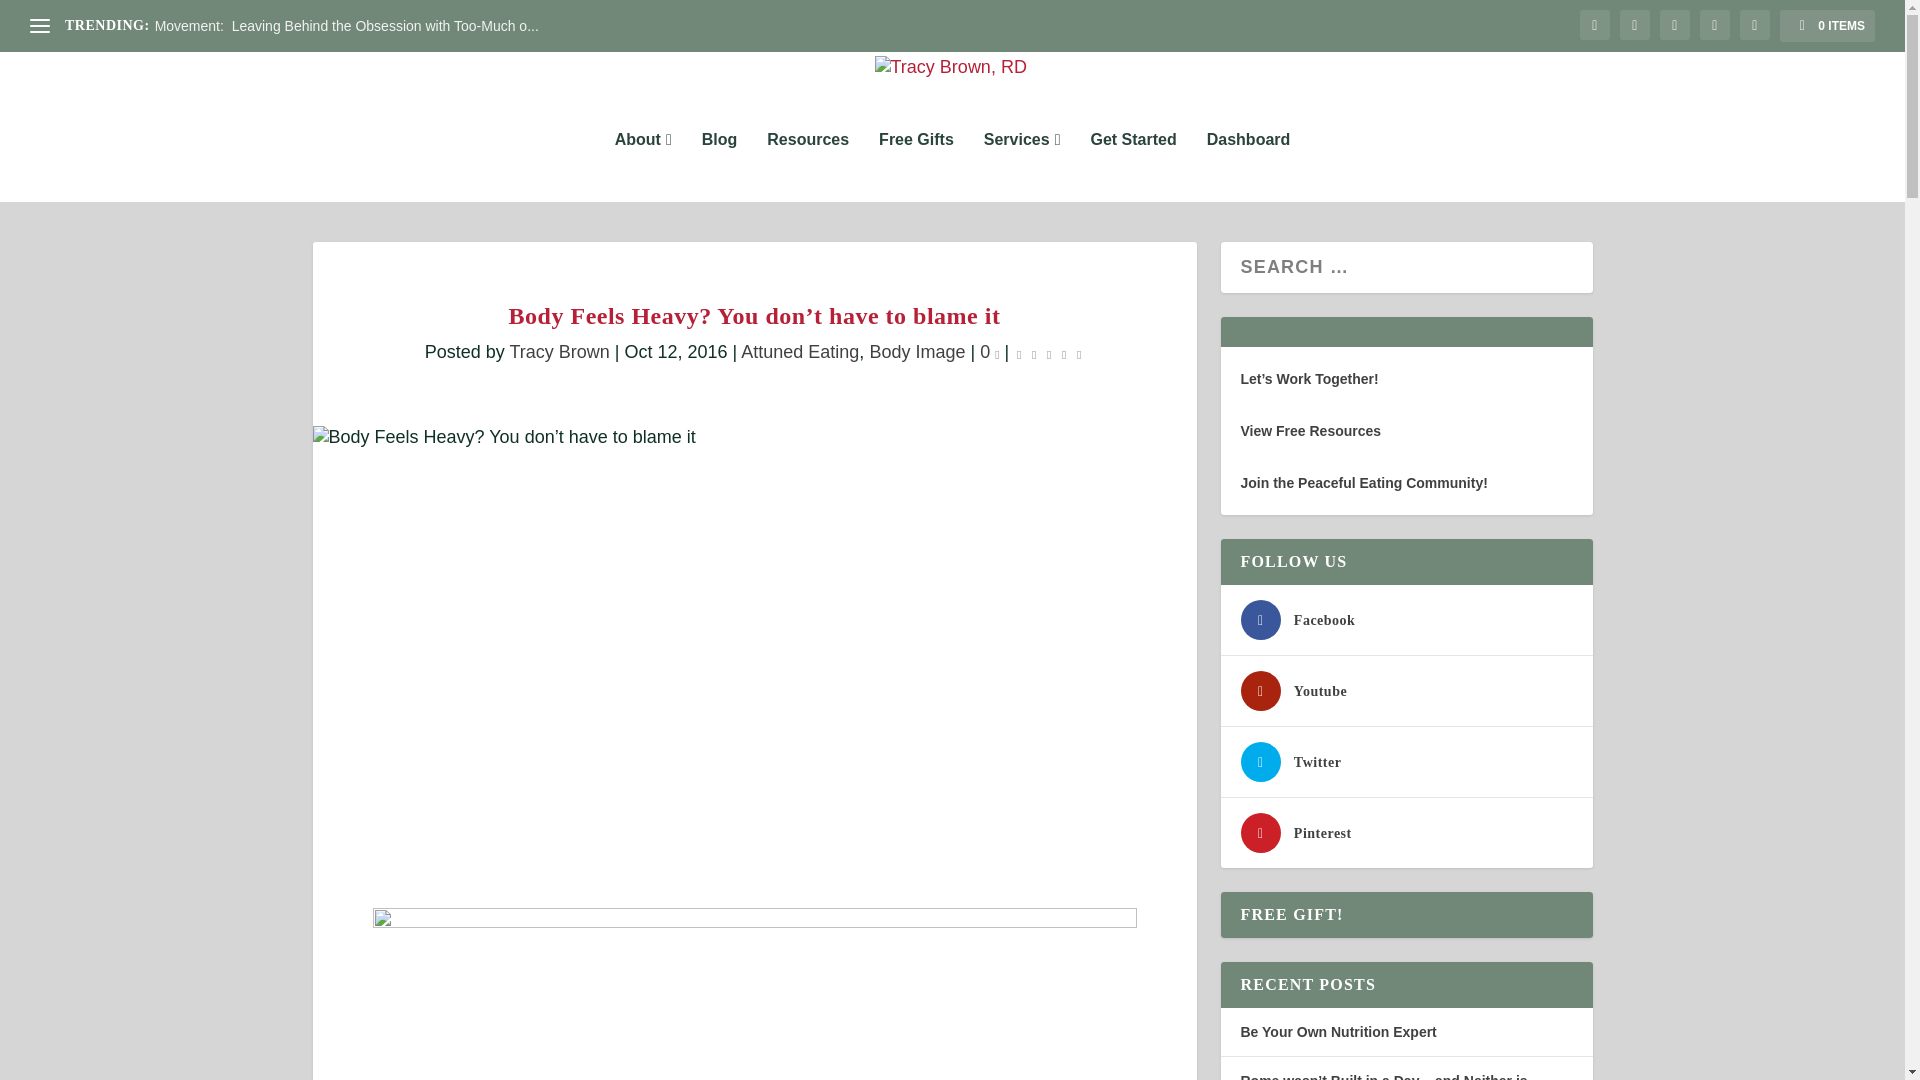  Describe the element at coordinates (558, 352) in the screenshot. I see `Posts by Tracy Brown` at that location.